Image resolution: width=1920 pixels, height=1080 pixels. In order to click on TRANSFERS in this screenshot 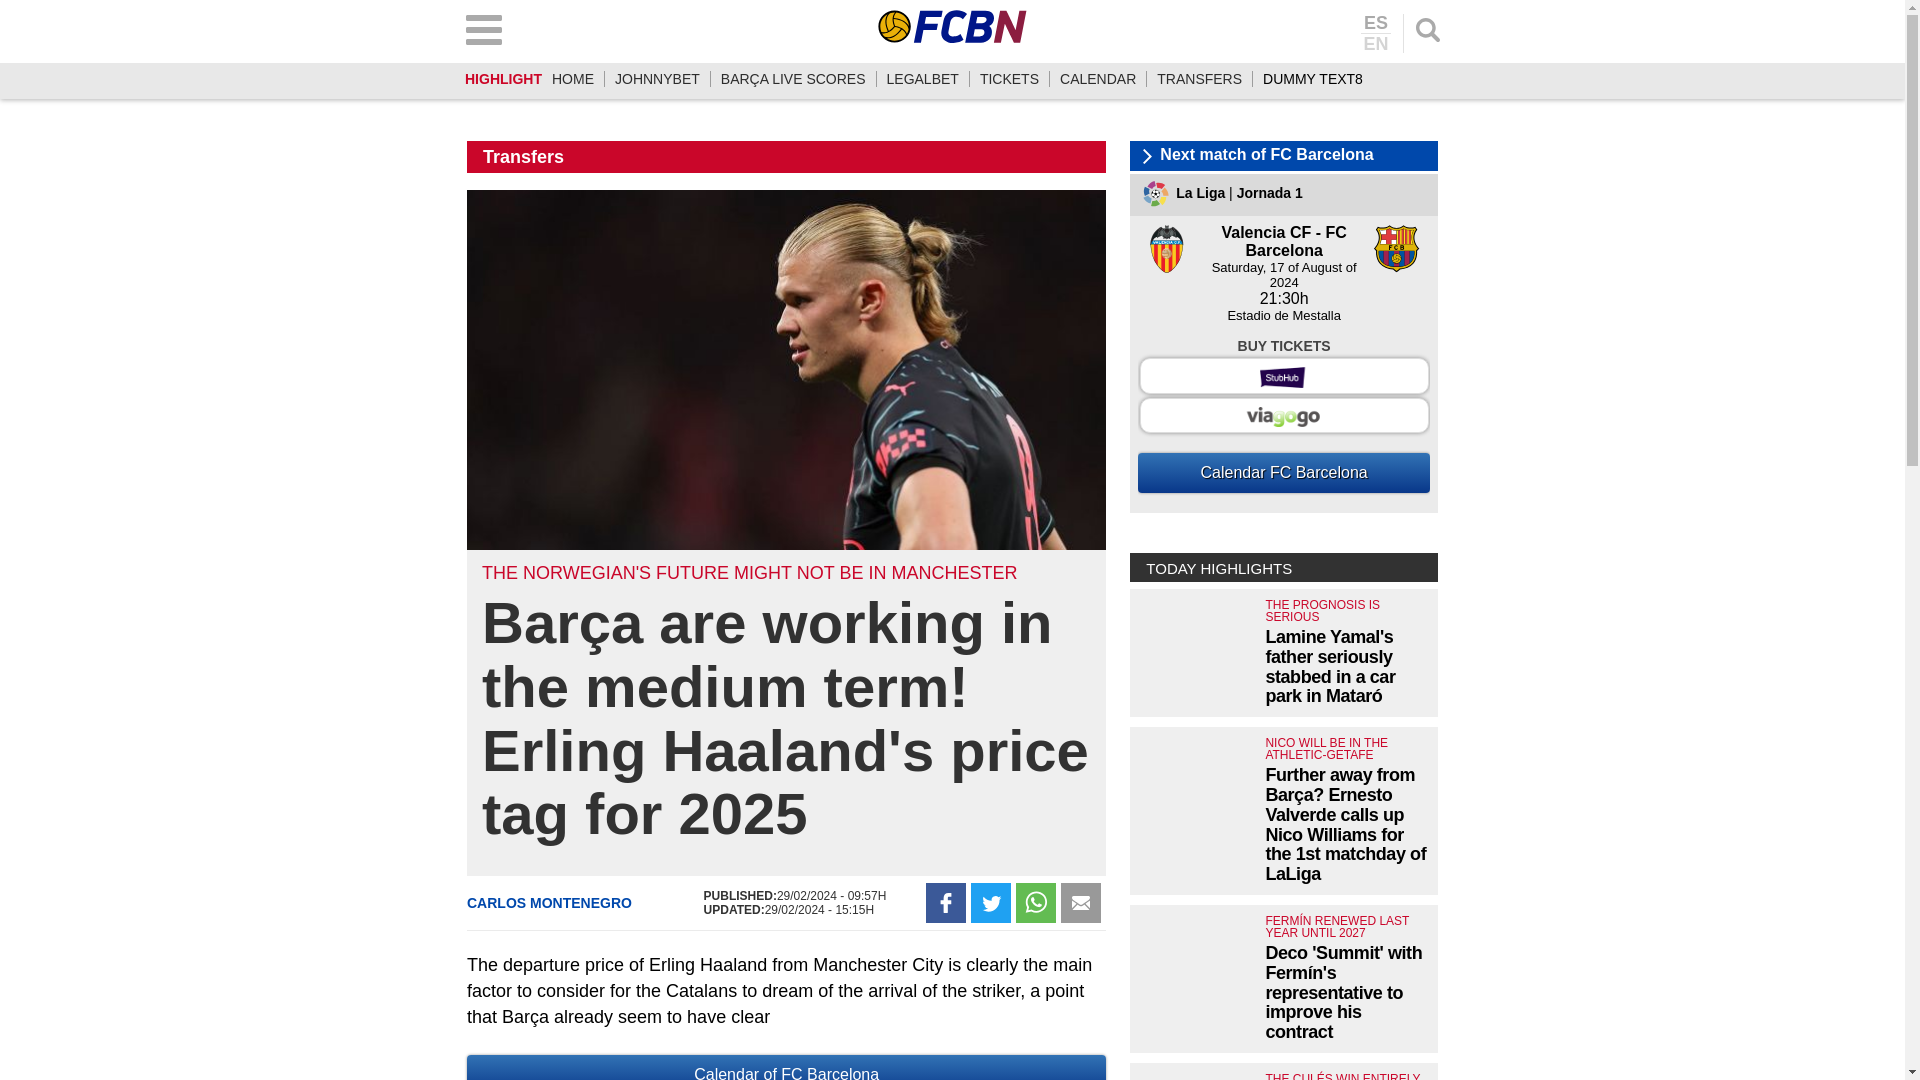, I will do `click(1200, 79)`.